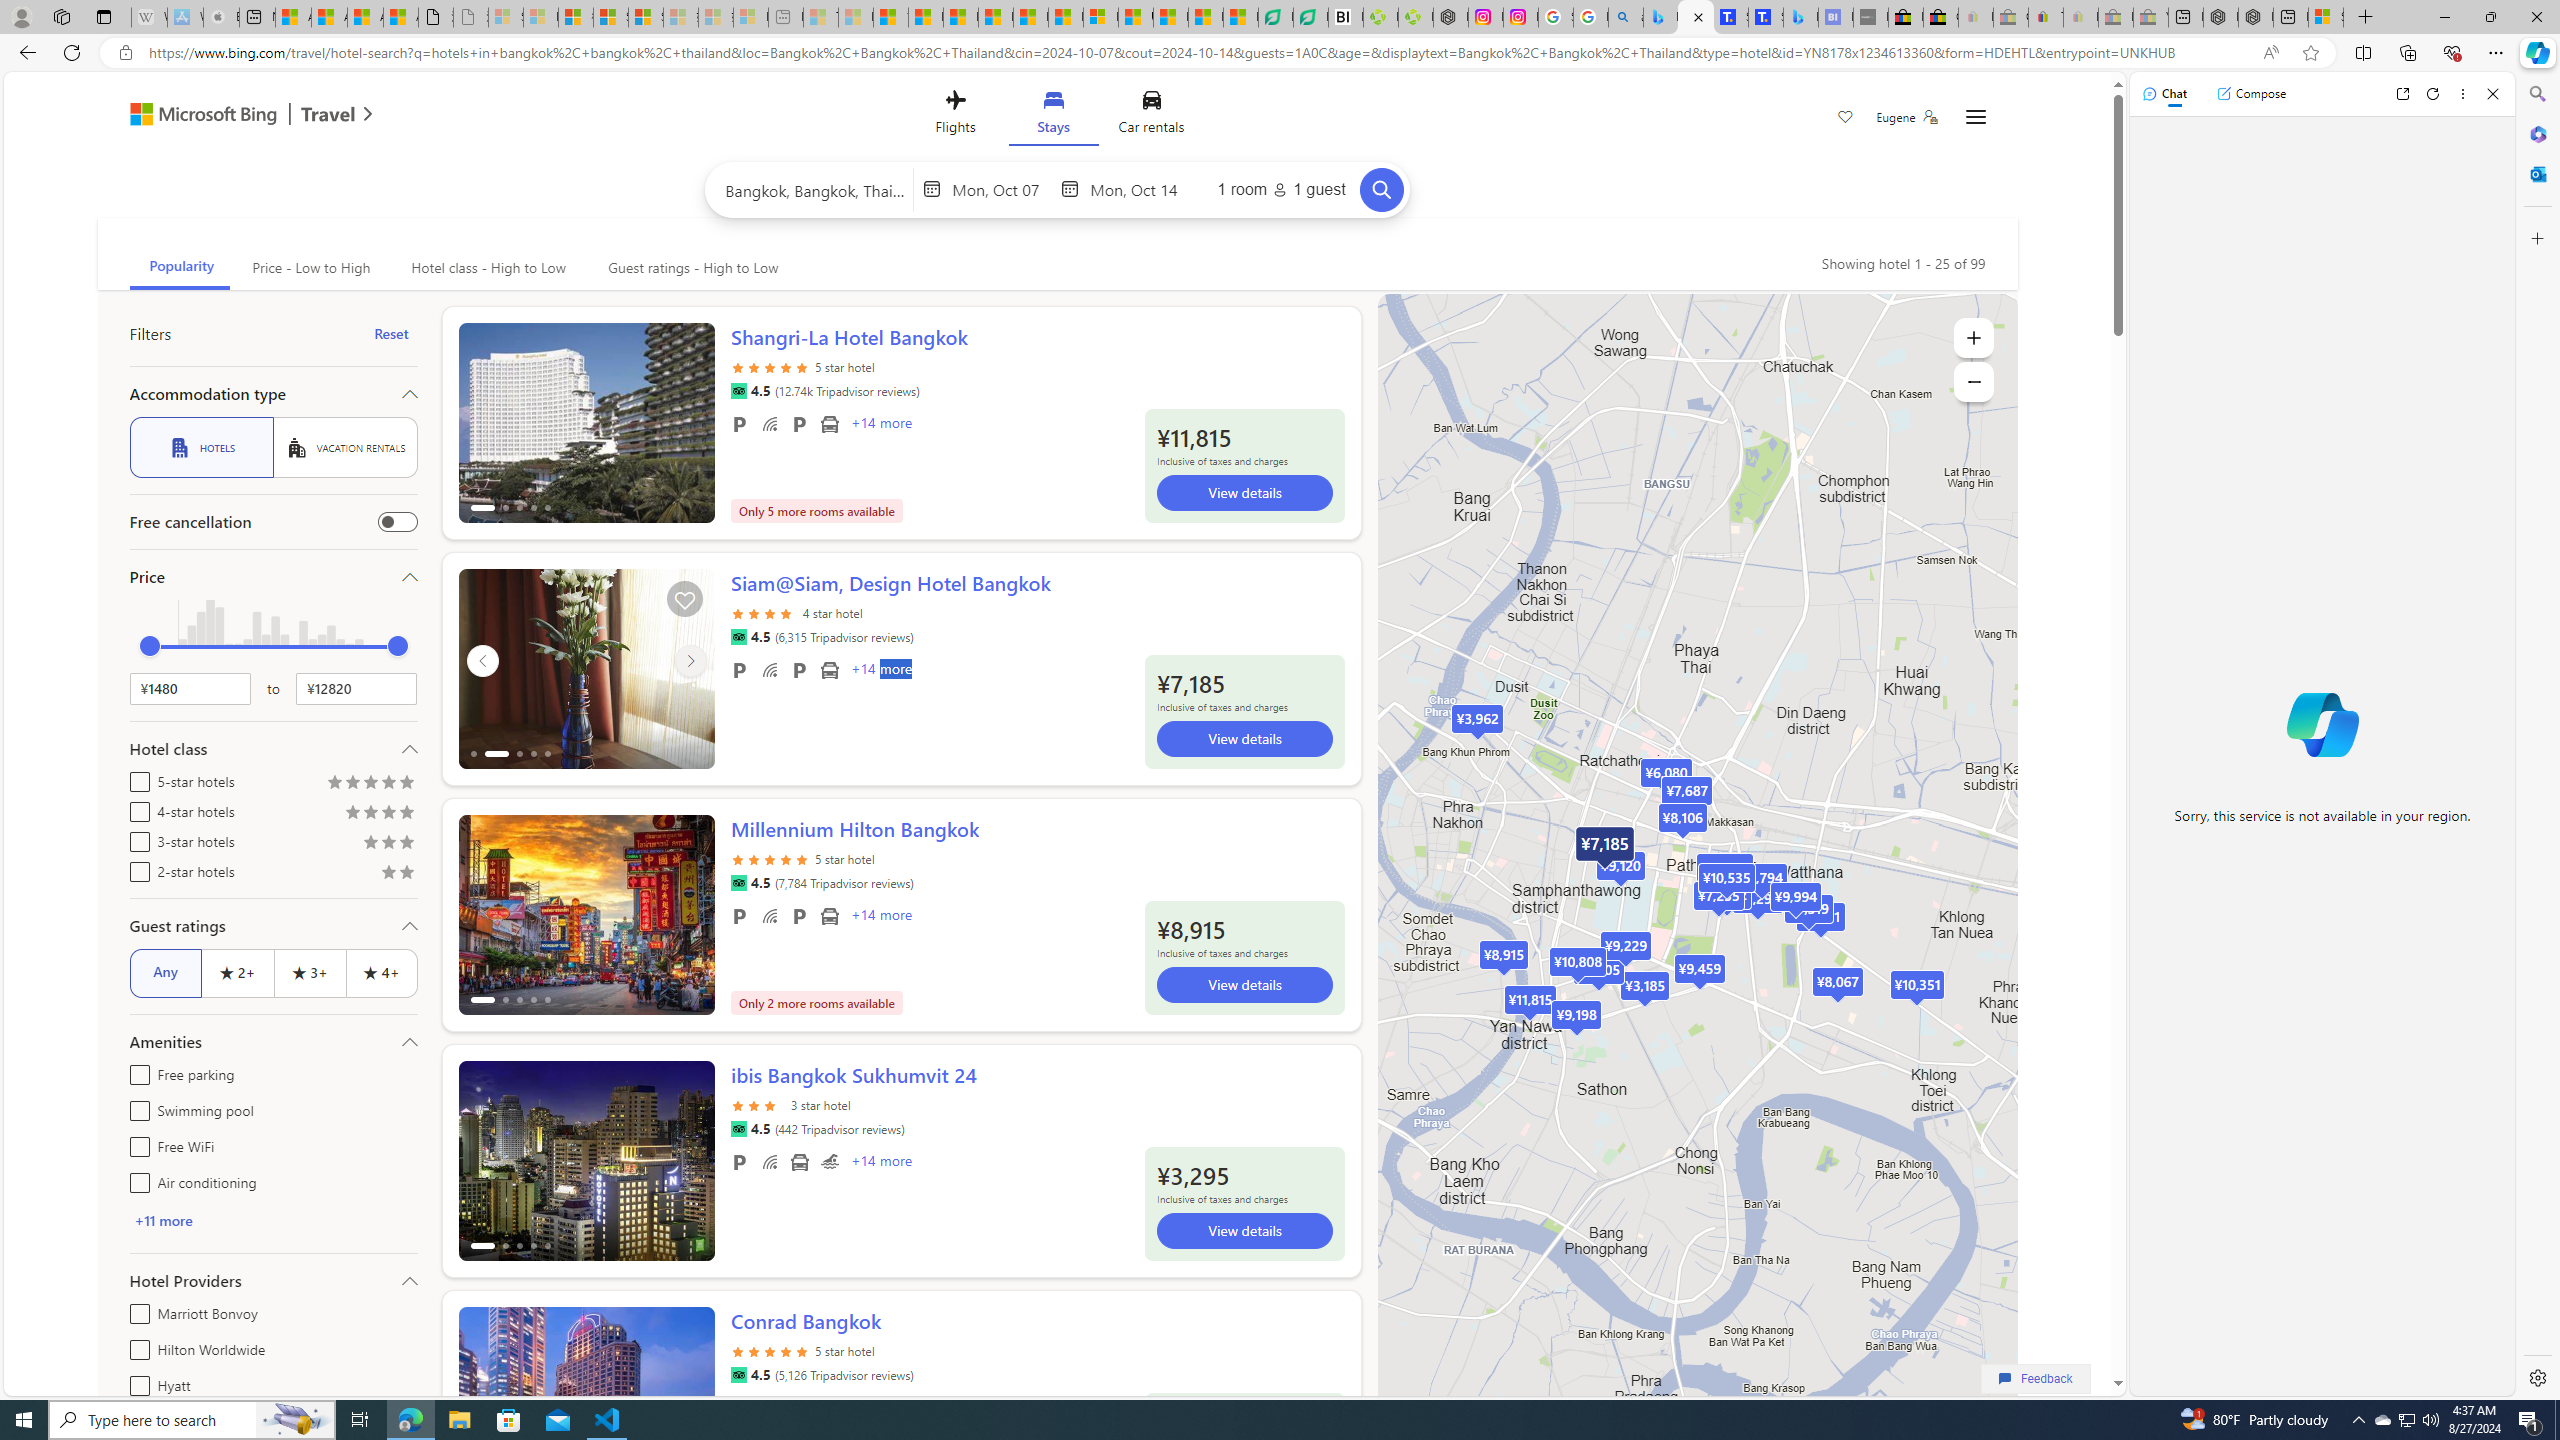 The width and height of the screenshot is (2560, 1440). I want to click on Car rentals, so click(1152, 116).